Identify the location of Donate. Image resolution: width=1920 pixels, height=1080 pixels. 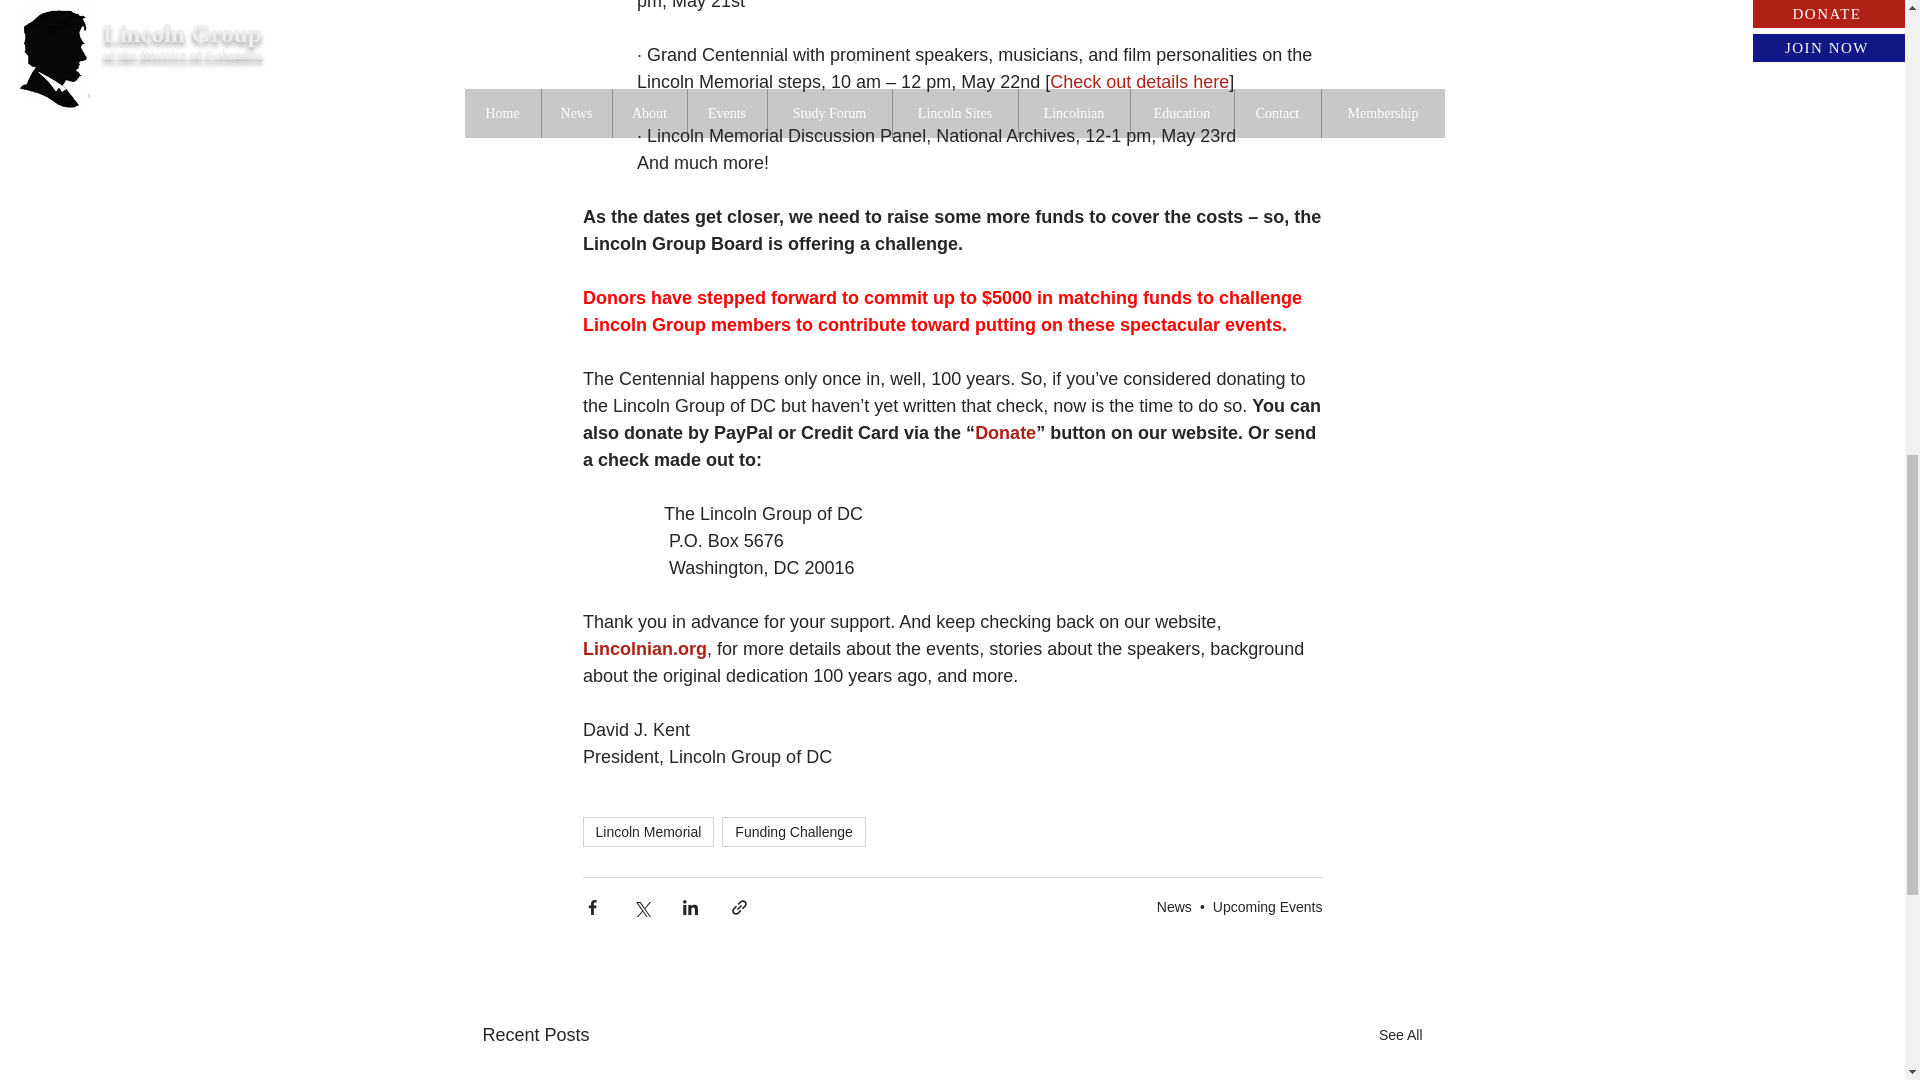
(1006, 432).